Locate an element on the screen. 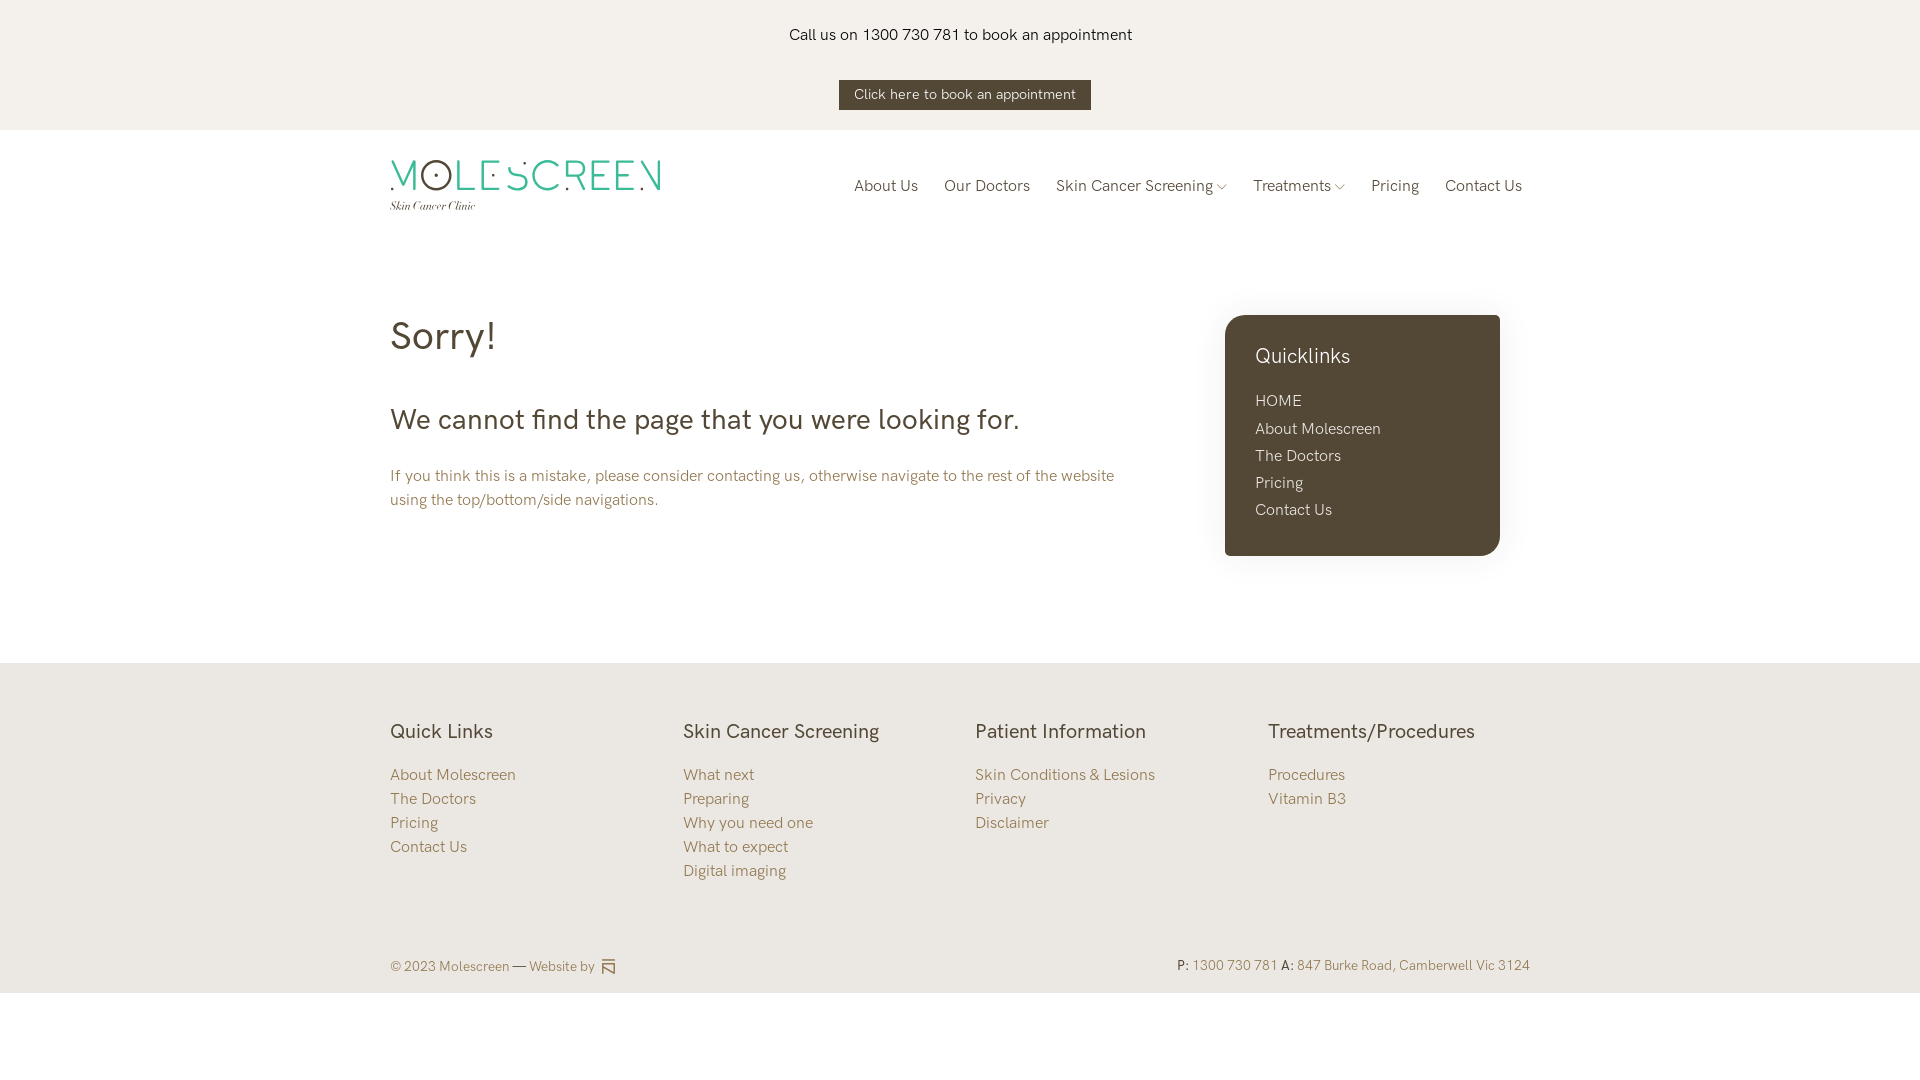  HOME is located at coordinates (1278, 402).